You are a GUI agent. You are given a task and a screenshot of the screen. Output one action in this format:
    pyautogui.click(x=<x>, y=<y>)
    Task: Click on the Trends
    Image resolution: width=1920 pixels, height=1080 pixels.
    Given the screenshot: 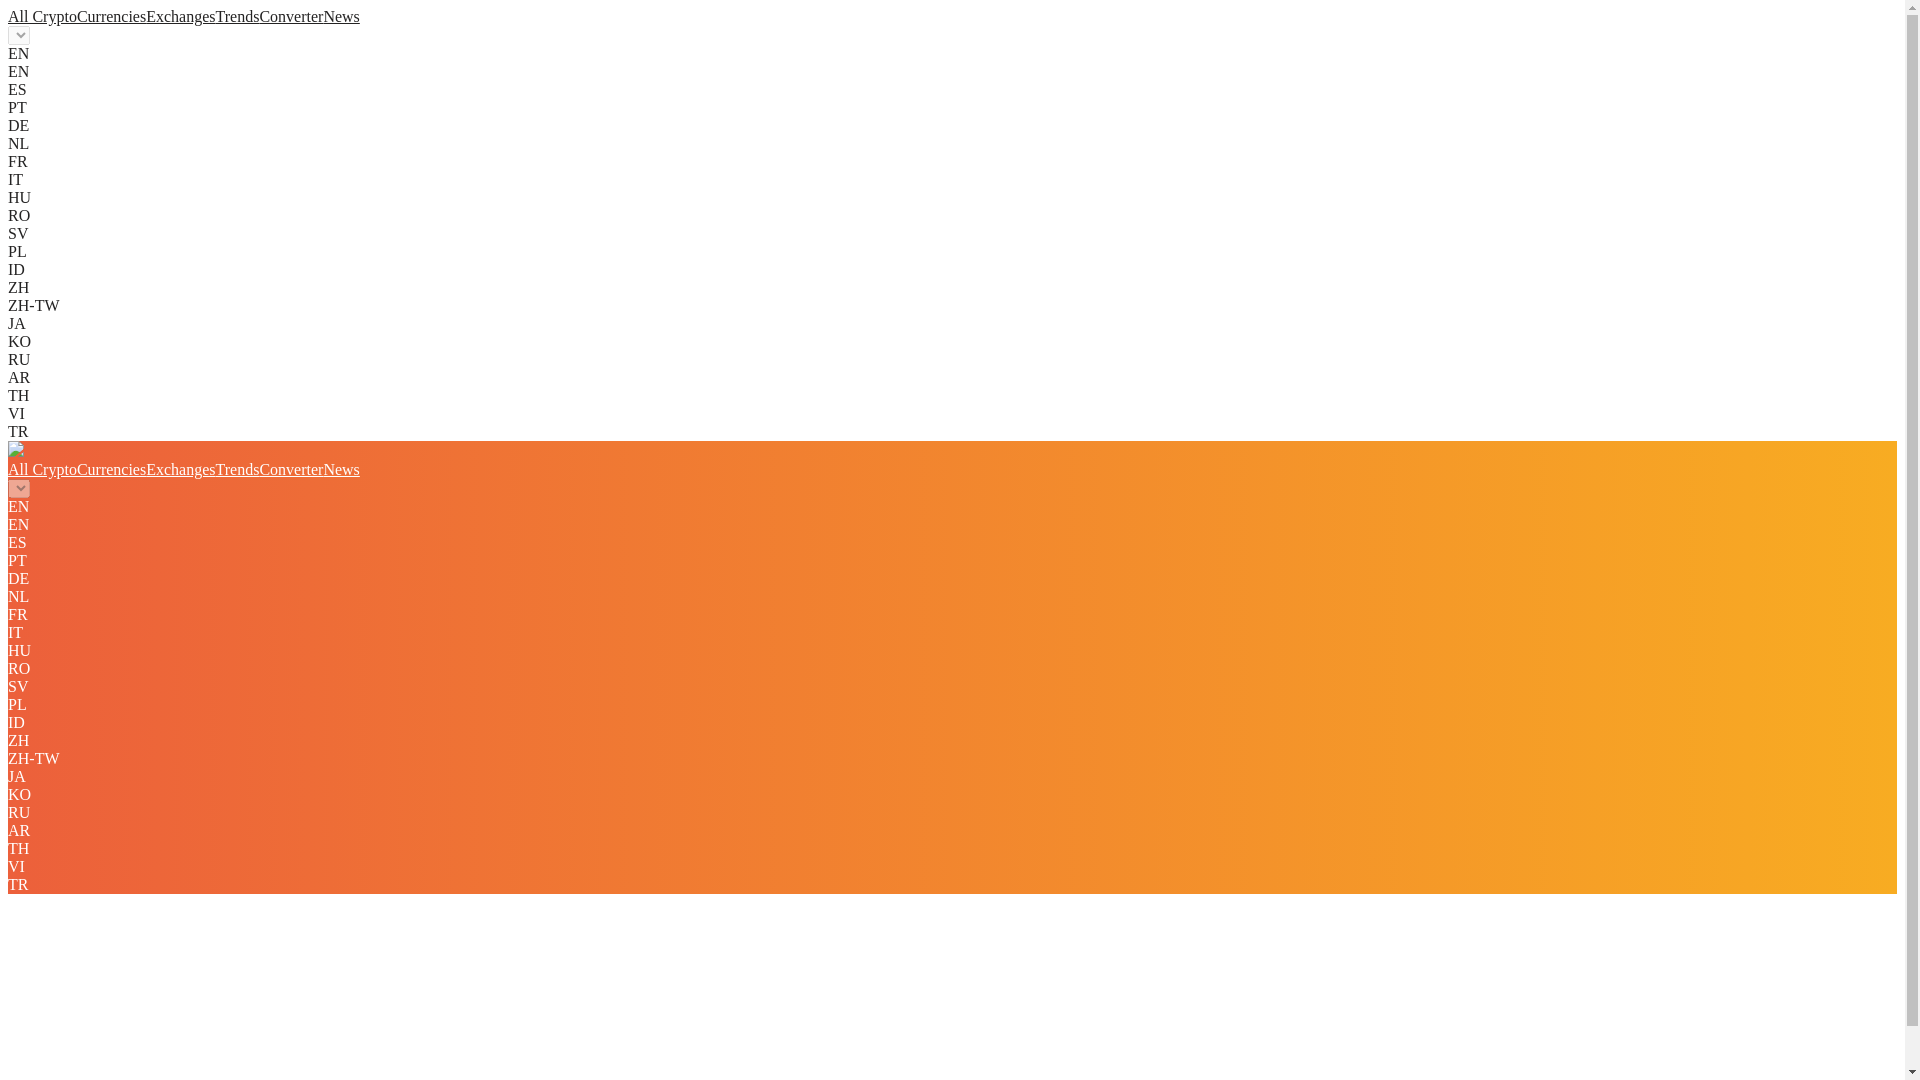 What is the action you would take?
    pyautogui.click(x=237, y=470)
    